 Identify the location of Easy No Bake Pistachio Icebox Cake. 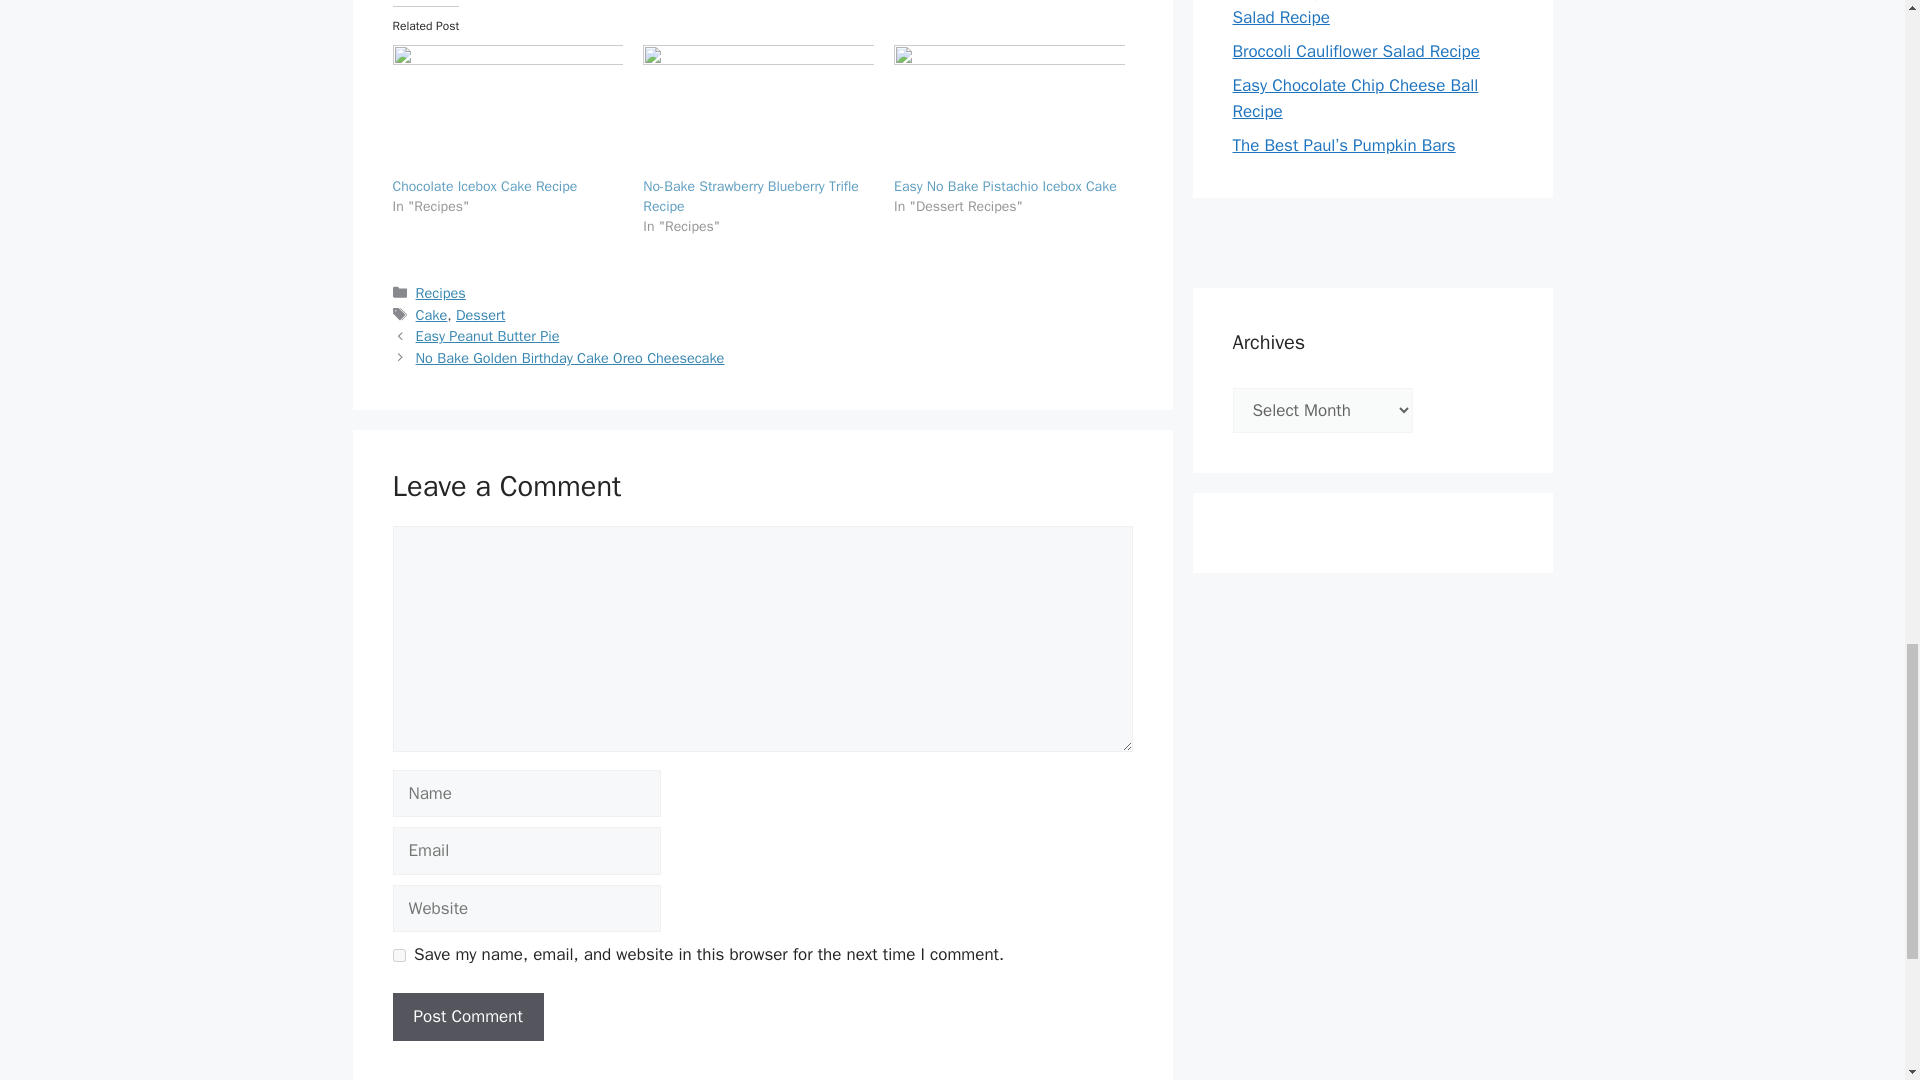
(1006, 186).